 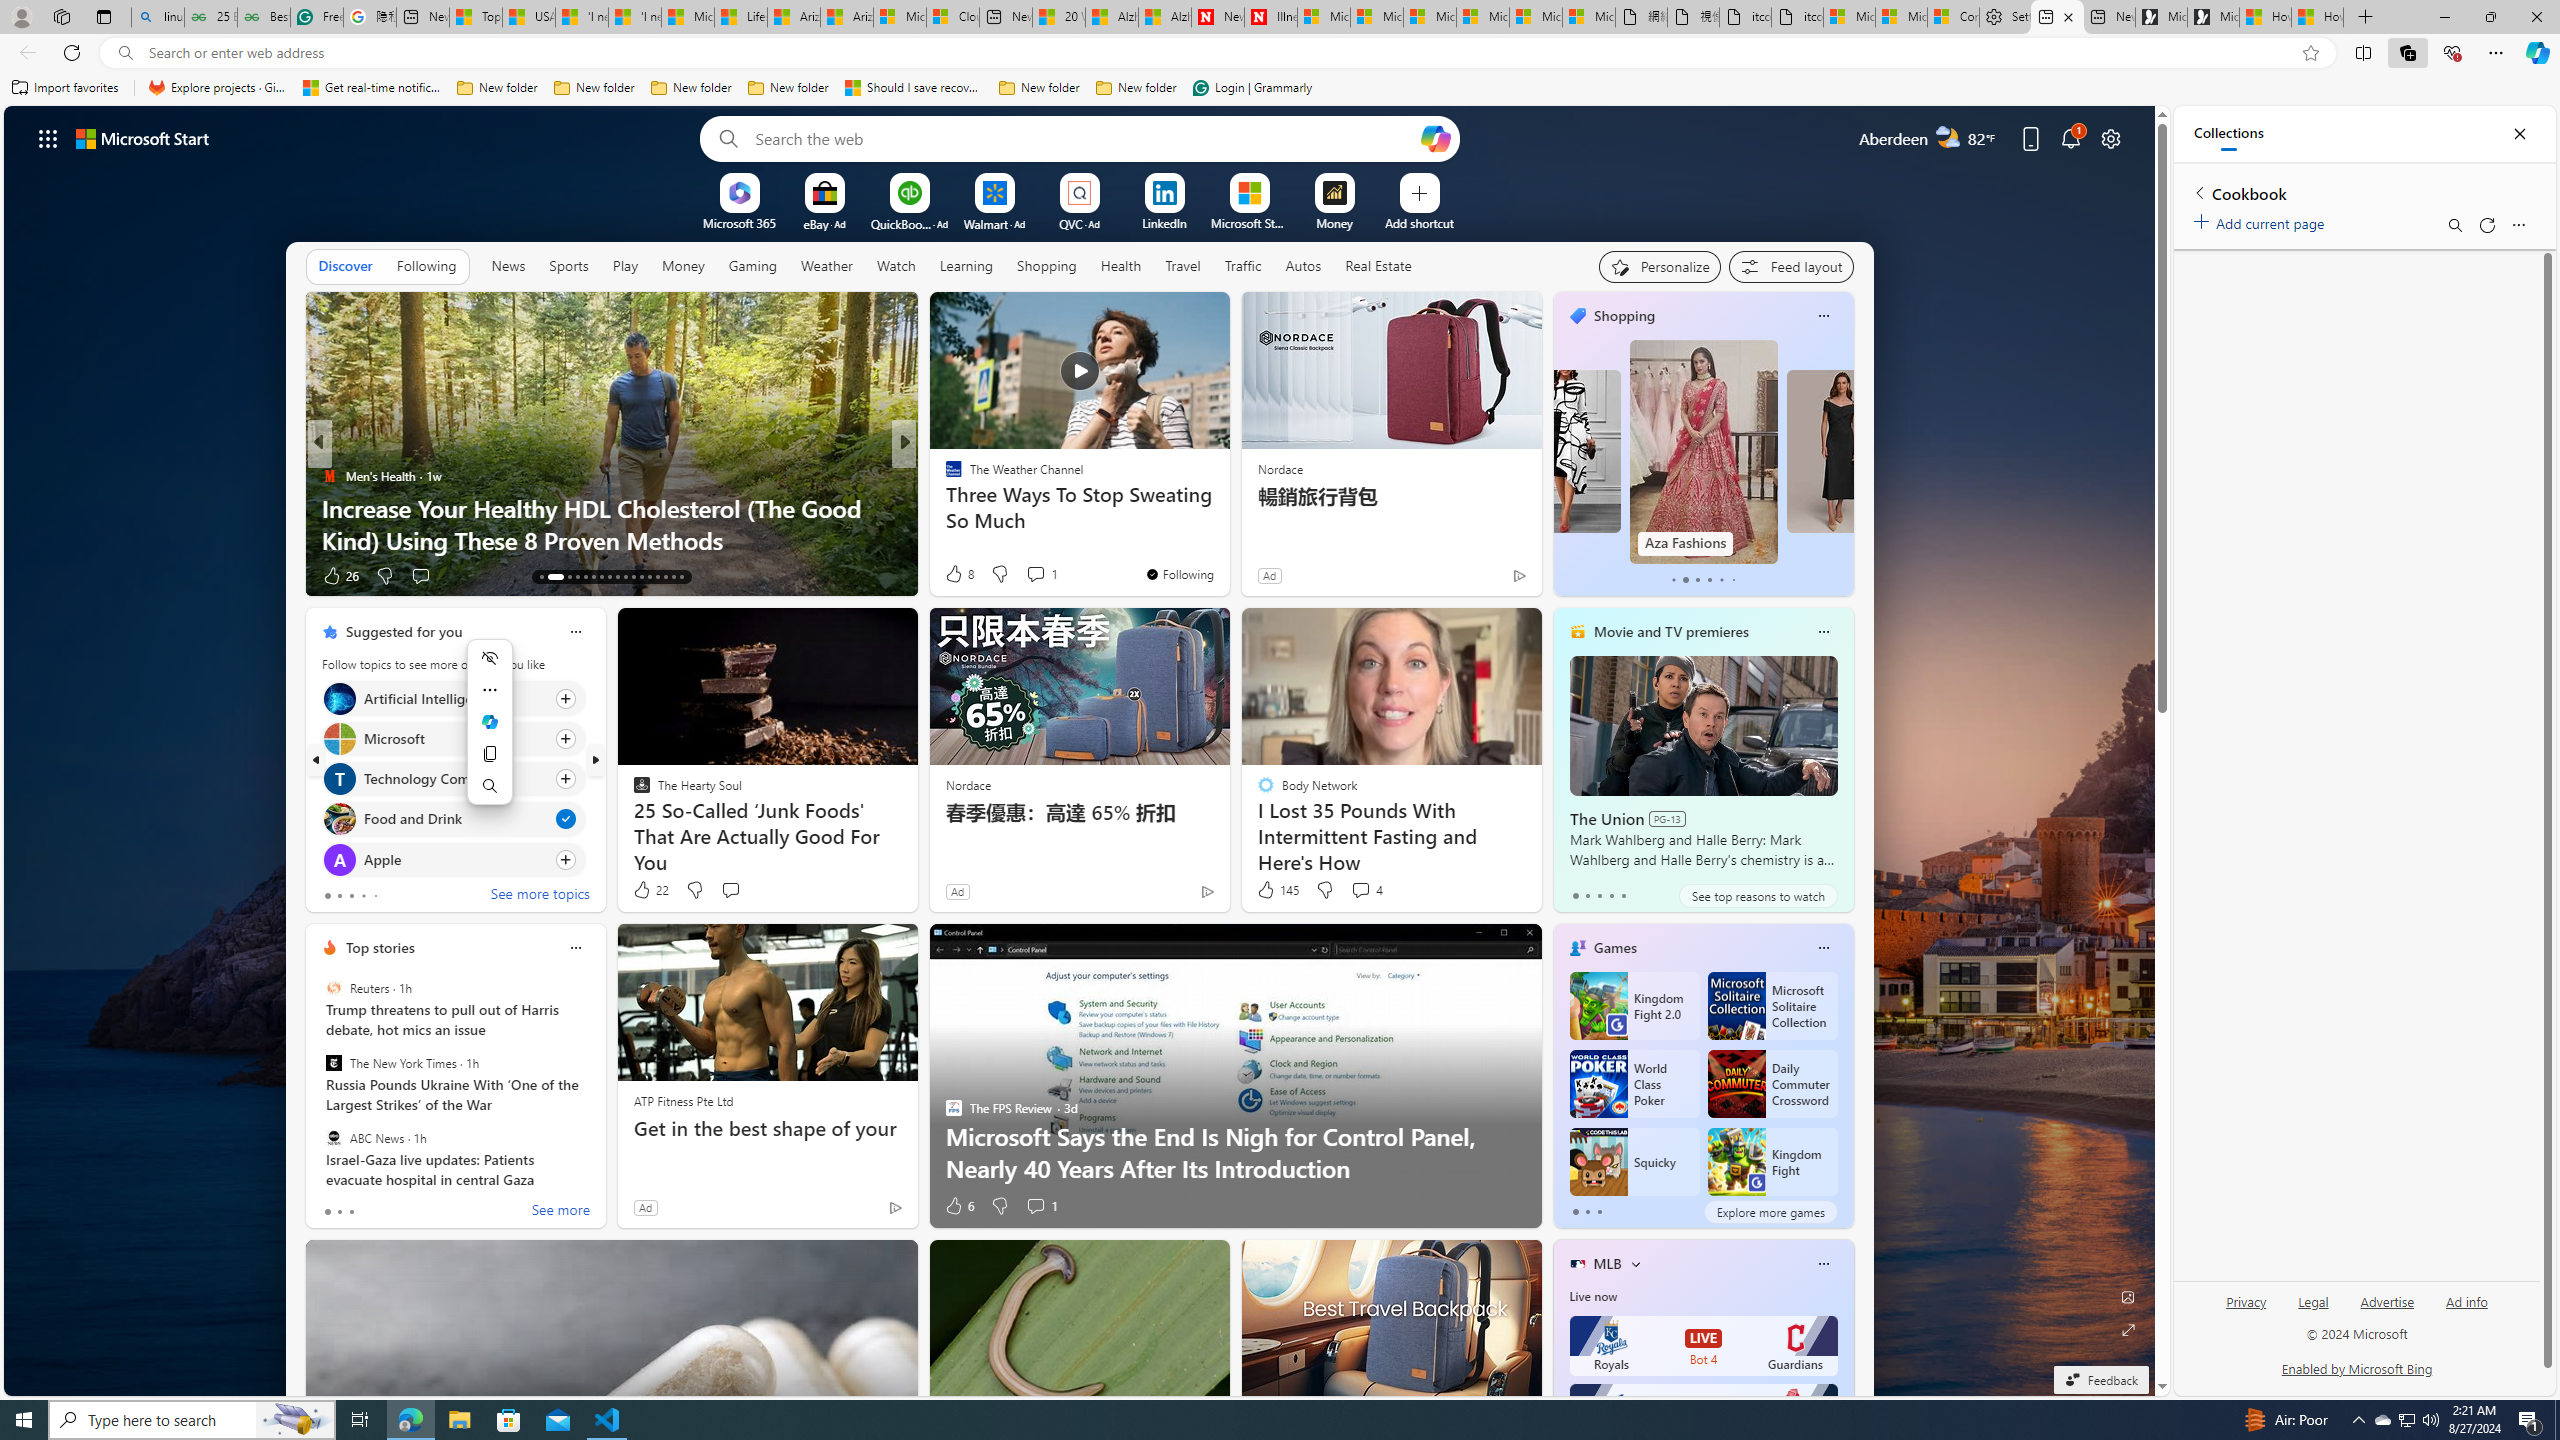 What do you see at coordinates (1227, 540) in the screenshot?
I see `How to Use a Monitor With Your Closed Laptop` at bounding box center [1227, 540].